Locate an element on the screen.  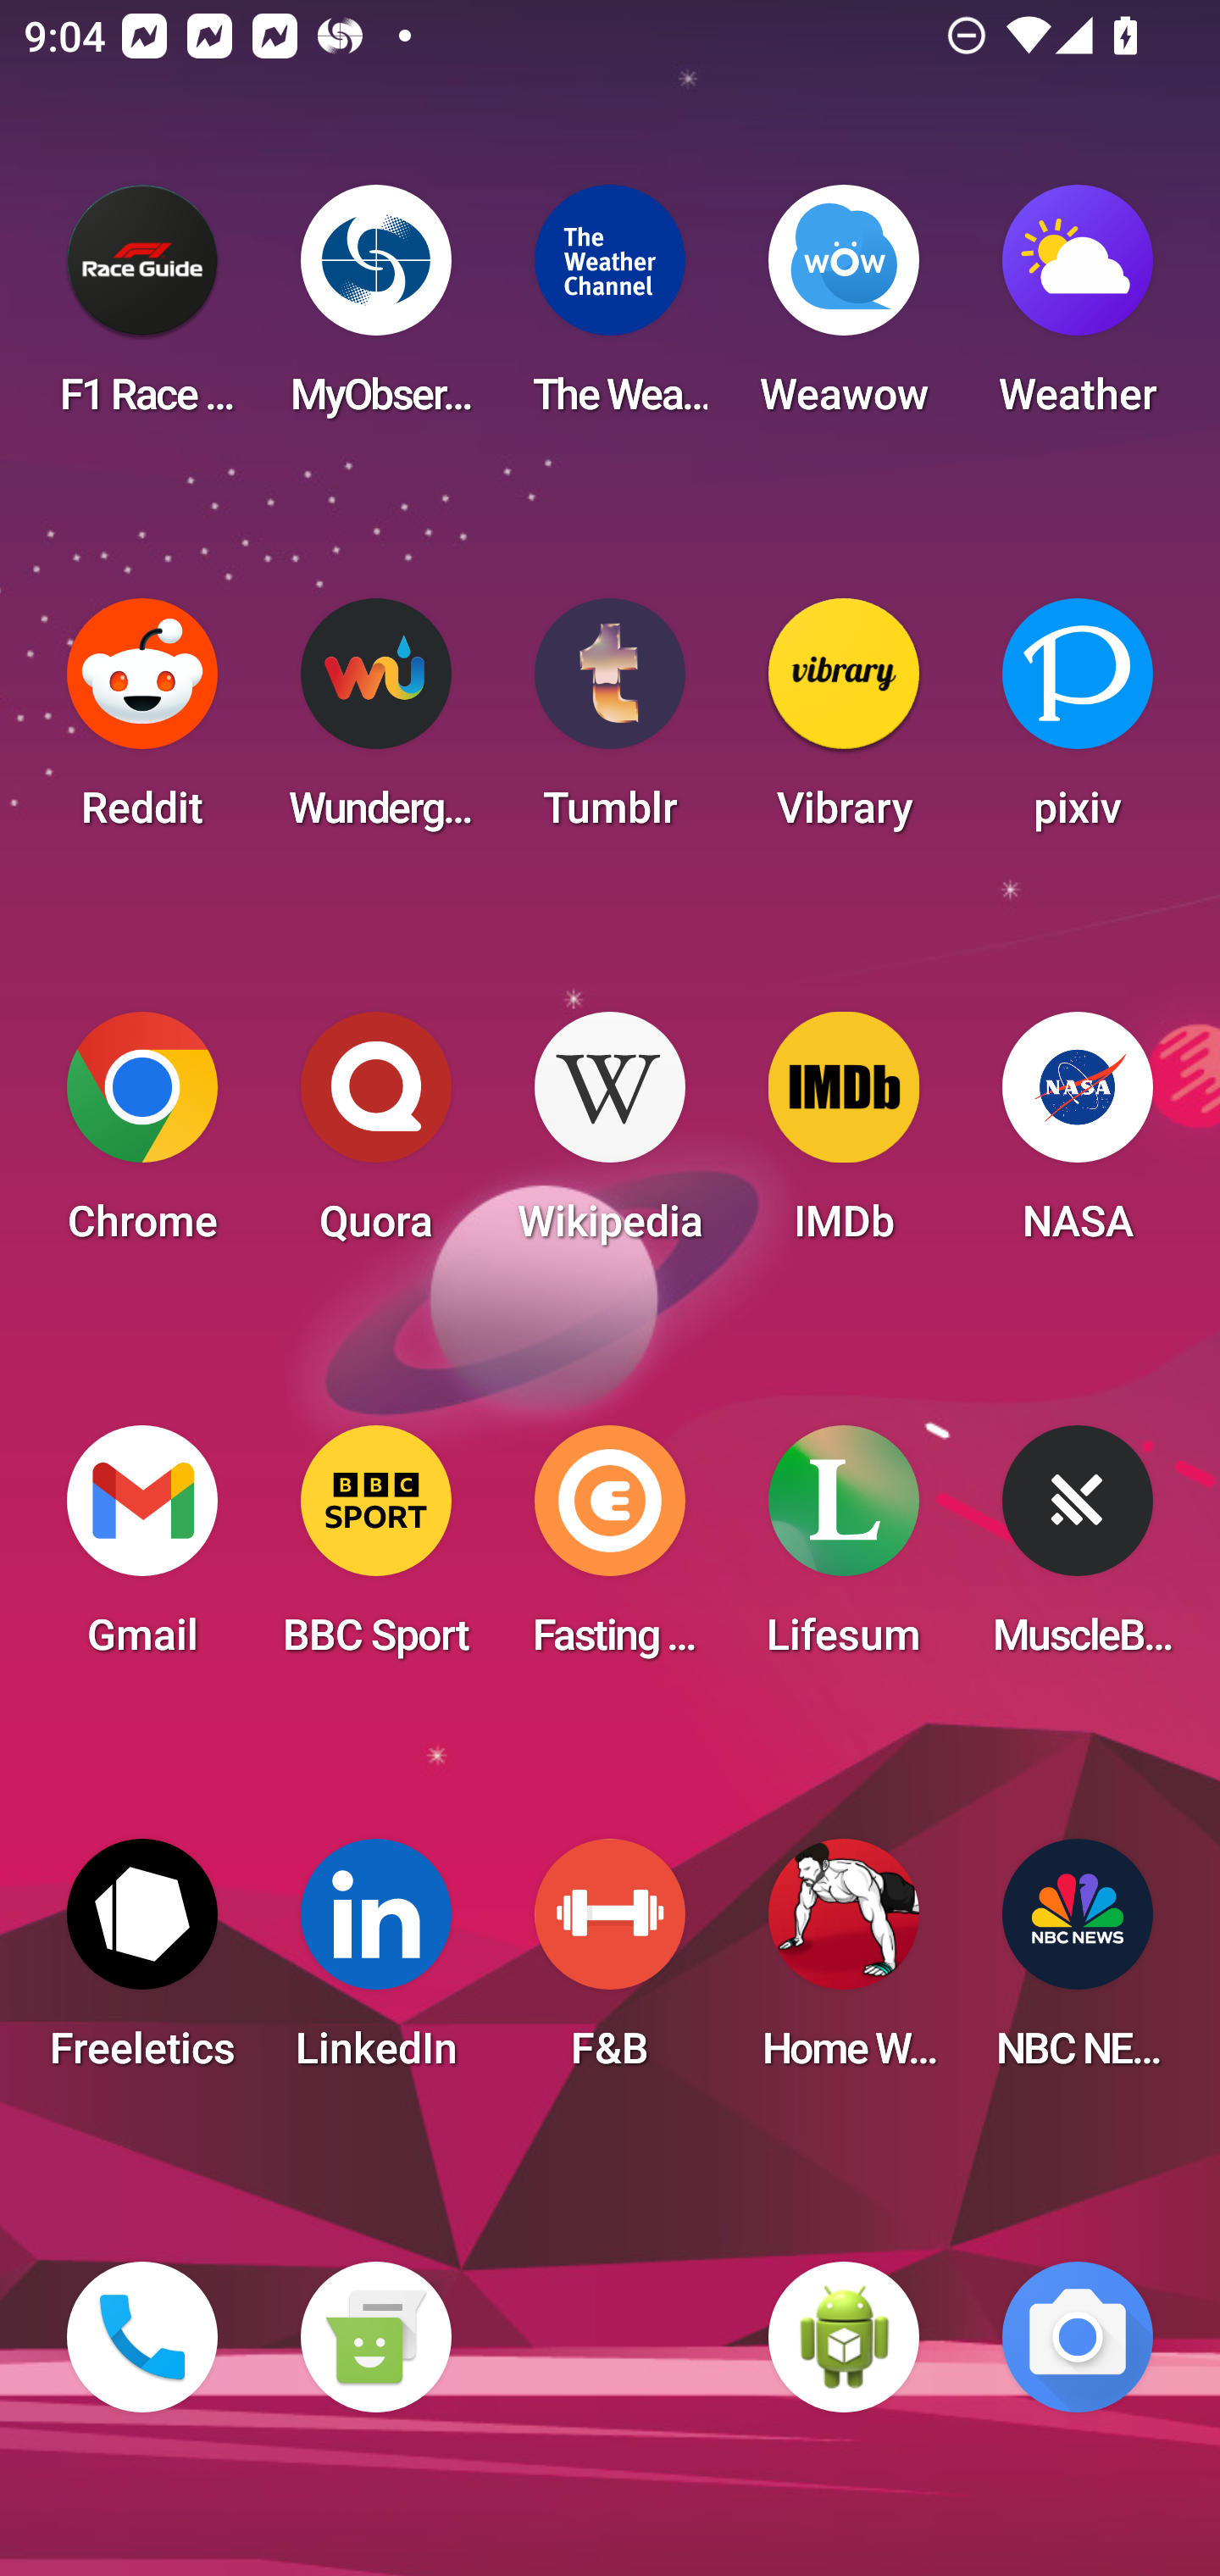
Weawow is located at coordinates (844, 310).